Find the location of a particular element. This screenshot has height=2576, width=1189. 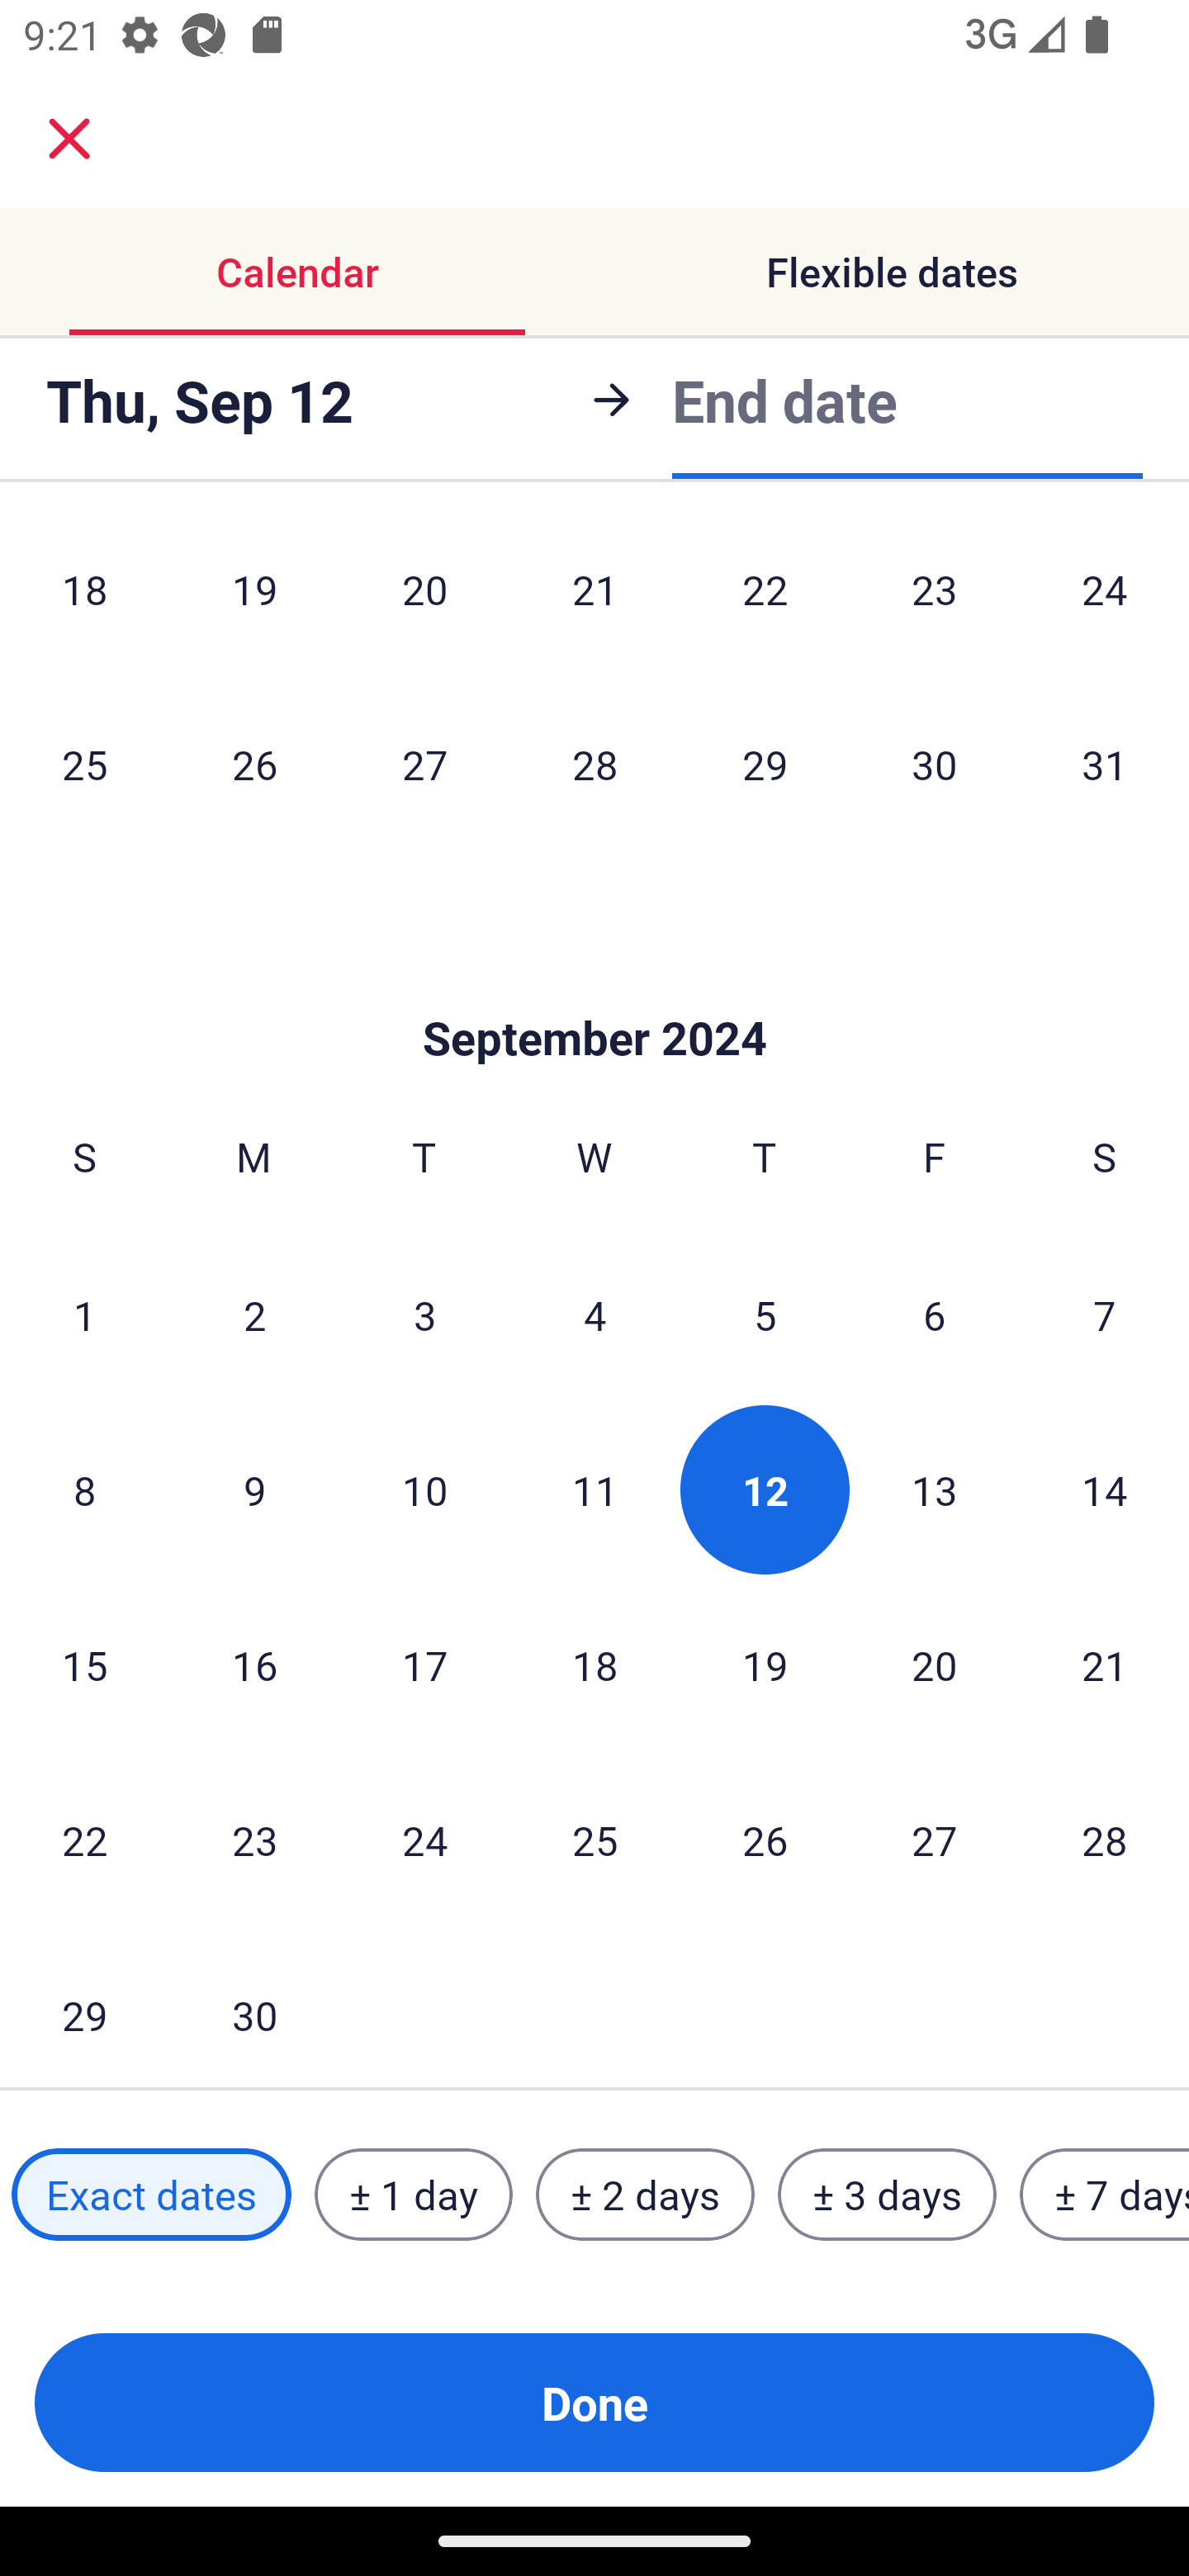

23 Friday, August 23, 2024 is located at coordinates (935, 601).